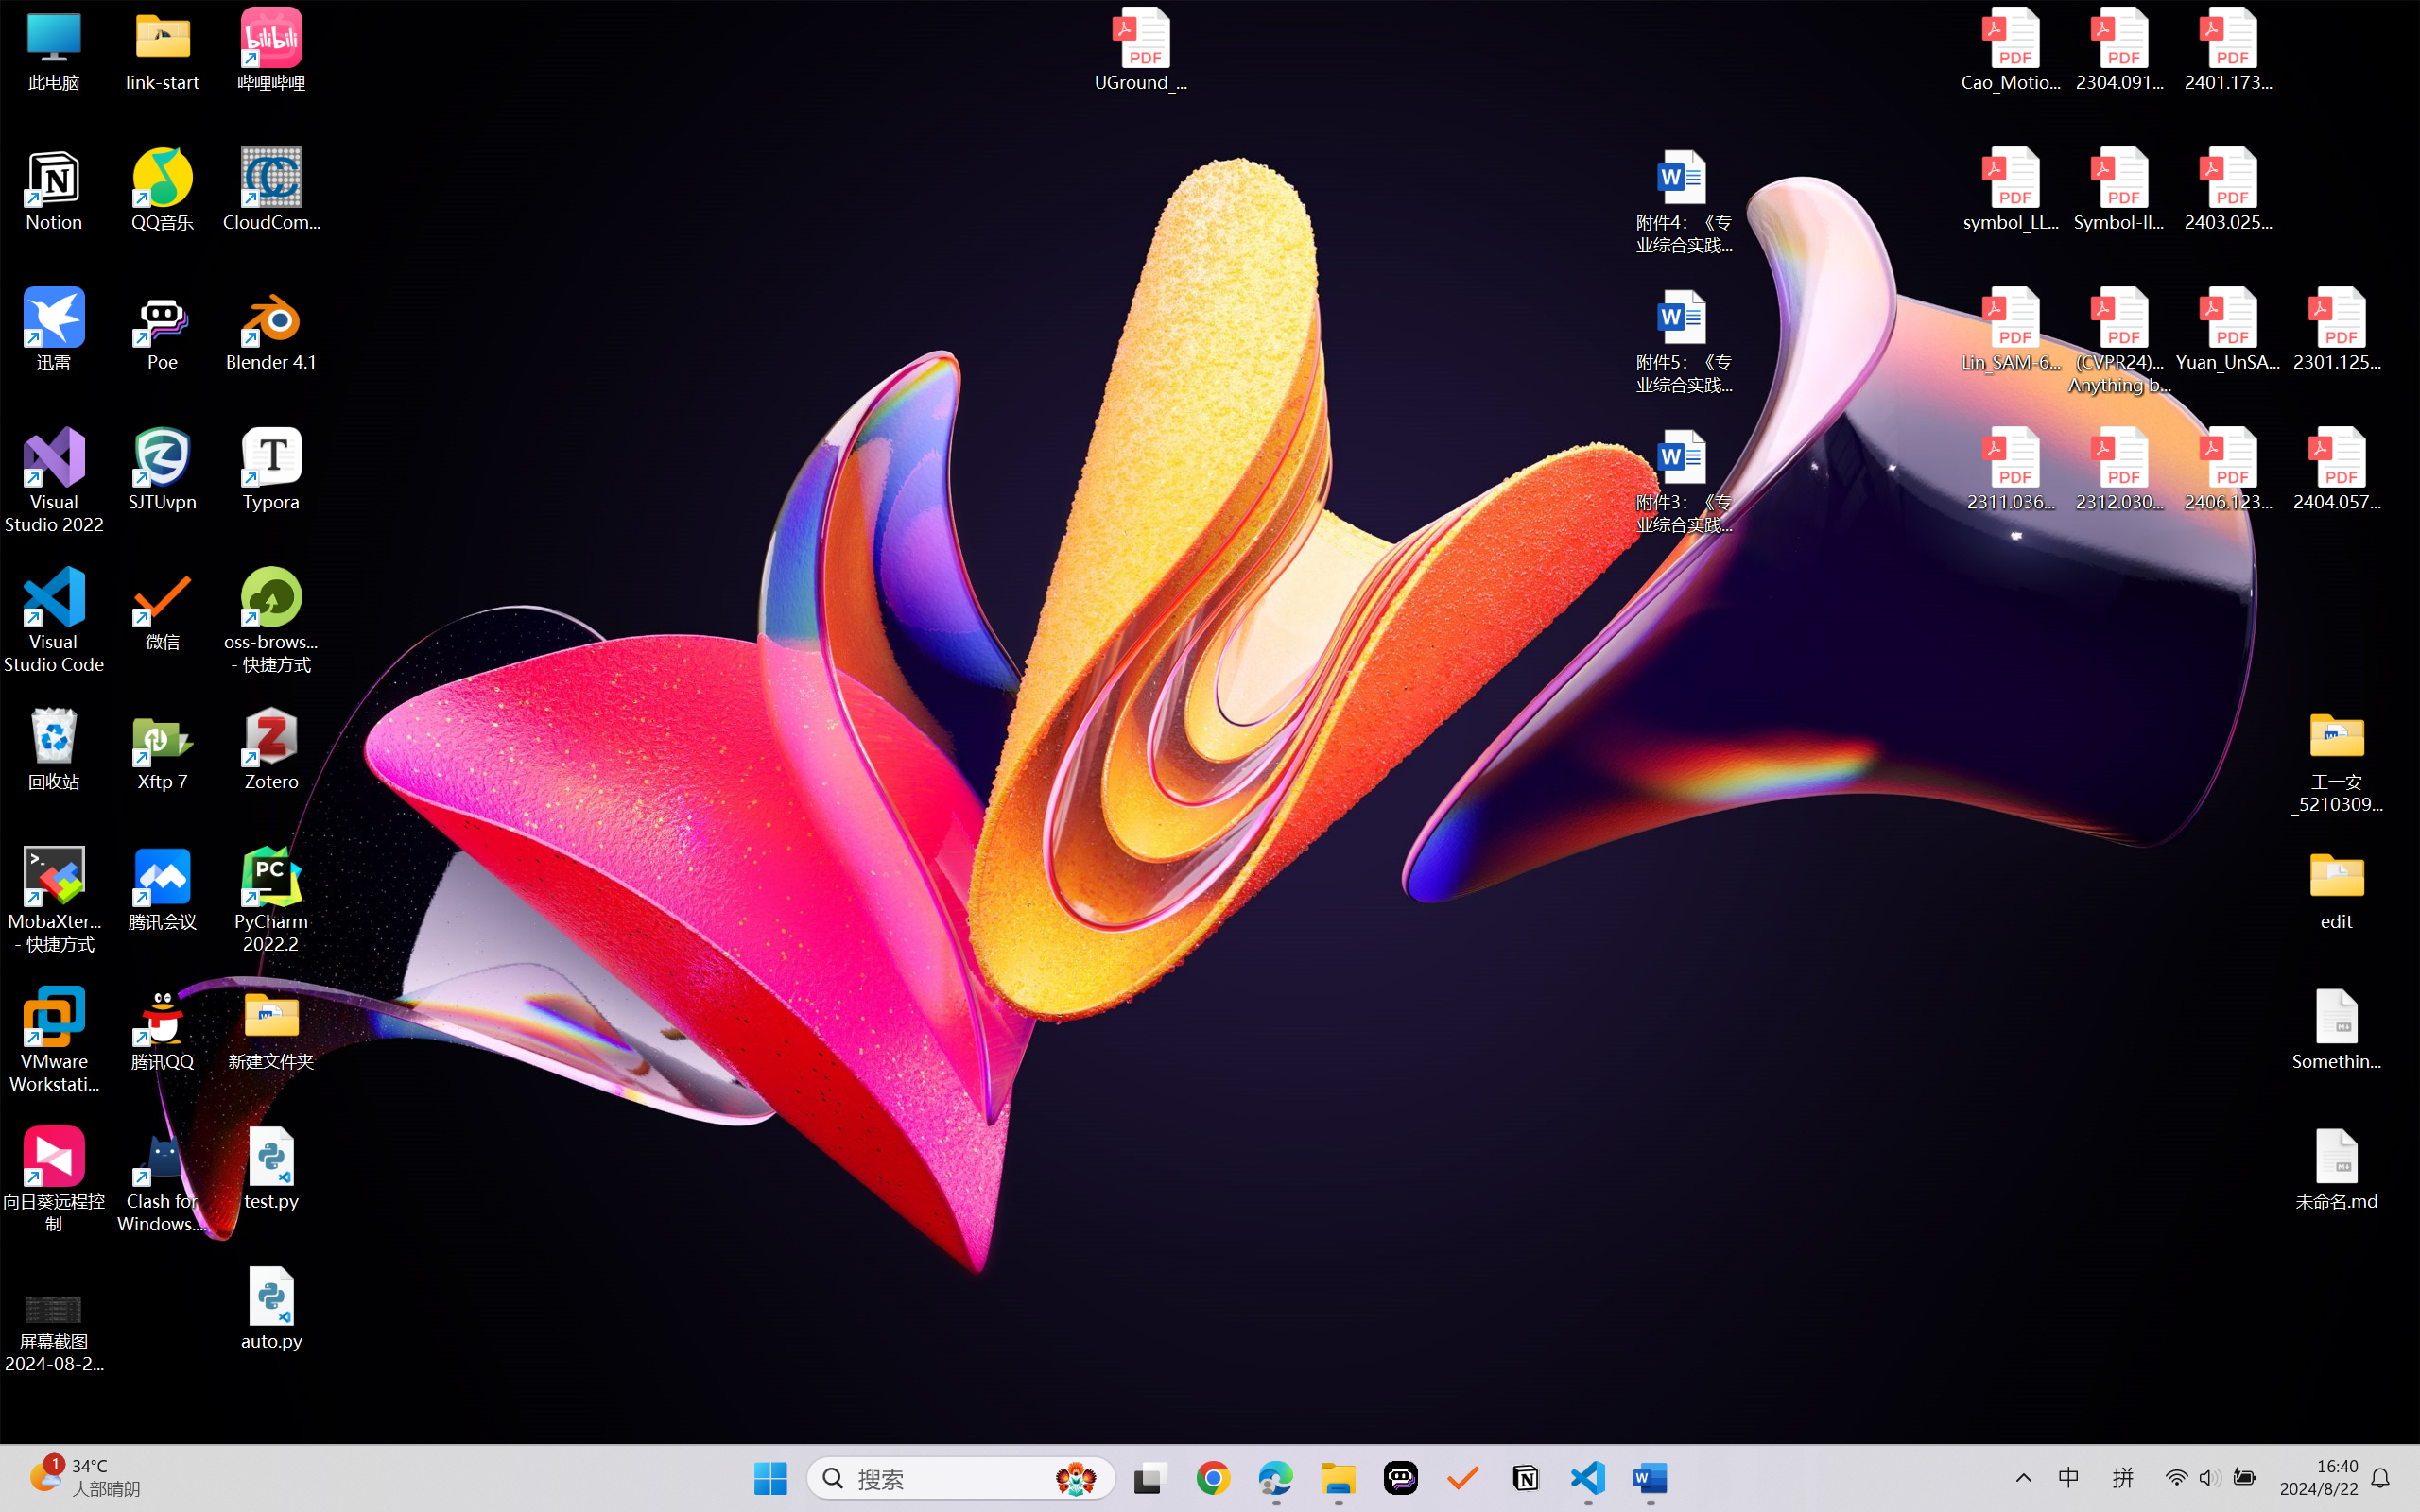  I want to click on Visual Studio Code, so click(55, 620).